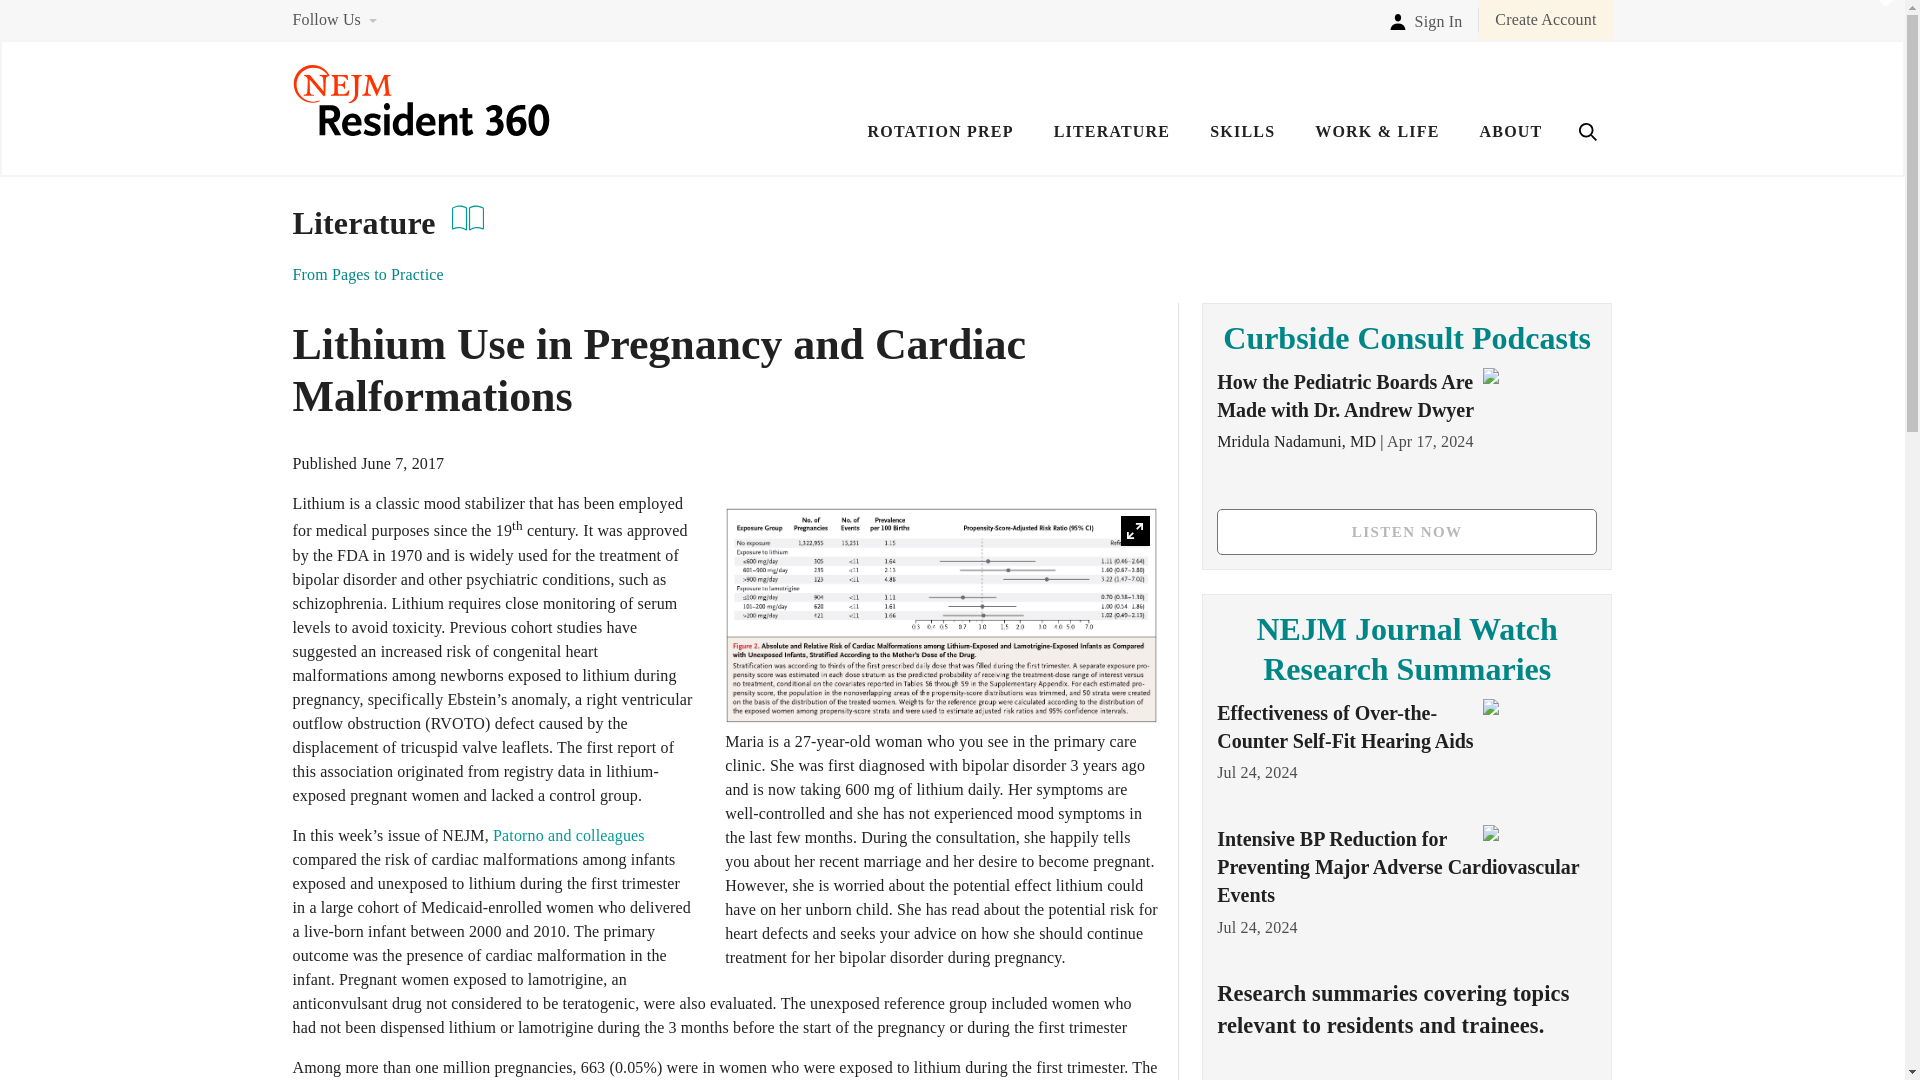 This screenshot has height=1080, width=1920. Describe the element at coordinates (1242, 145) in the screenshot. I see `SKILLS` at that location.